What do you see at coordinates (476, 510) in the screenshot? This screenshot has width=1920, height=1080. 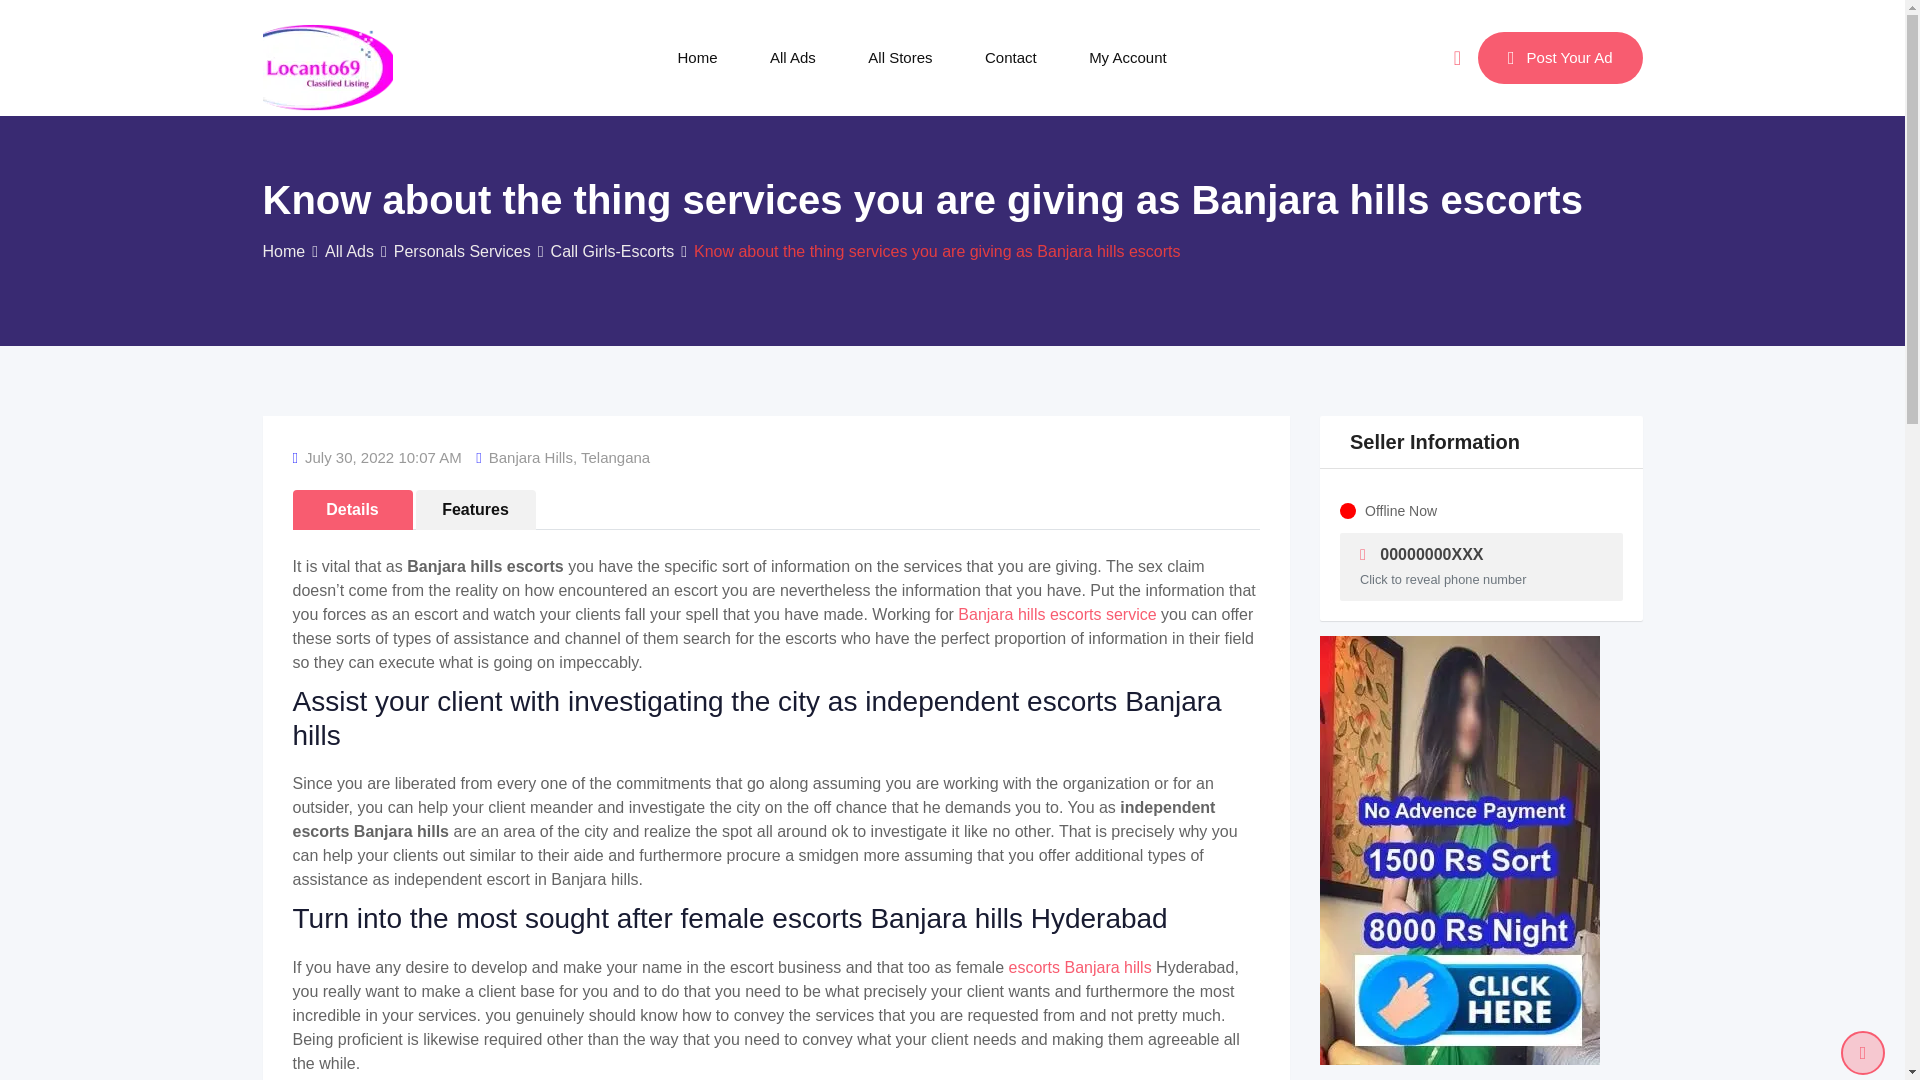 I see `Features` at bounding box center [476, 510].